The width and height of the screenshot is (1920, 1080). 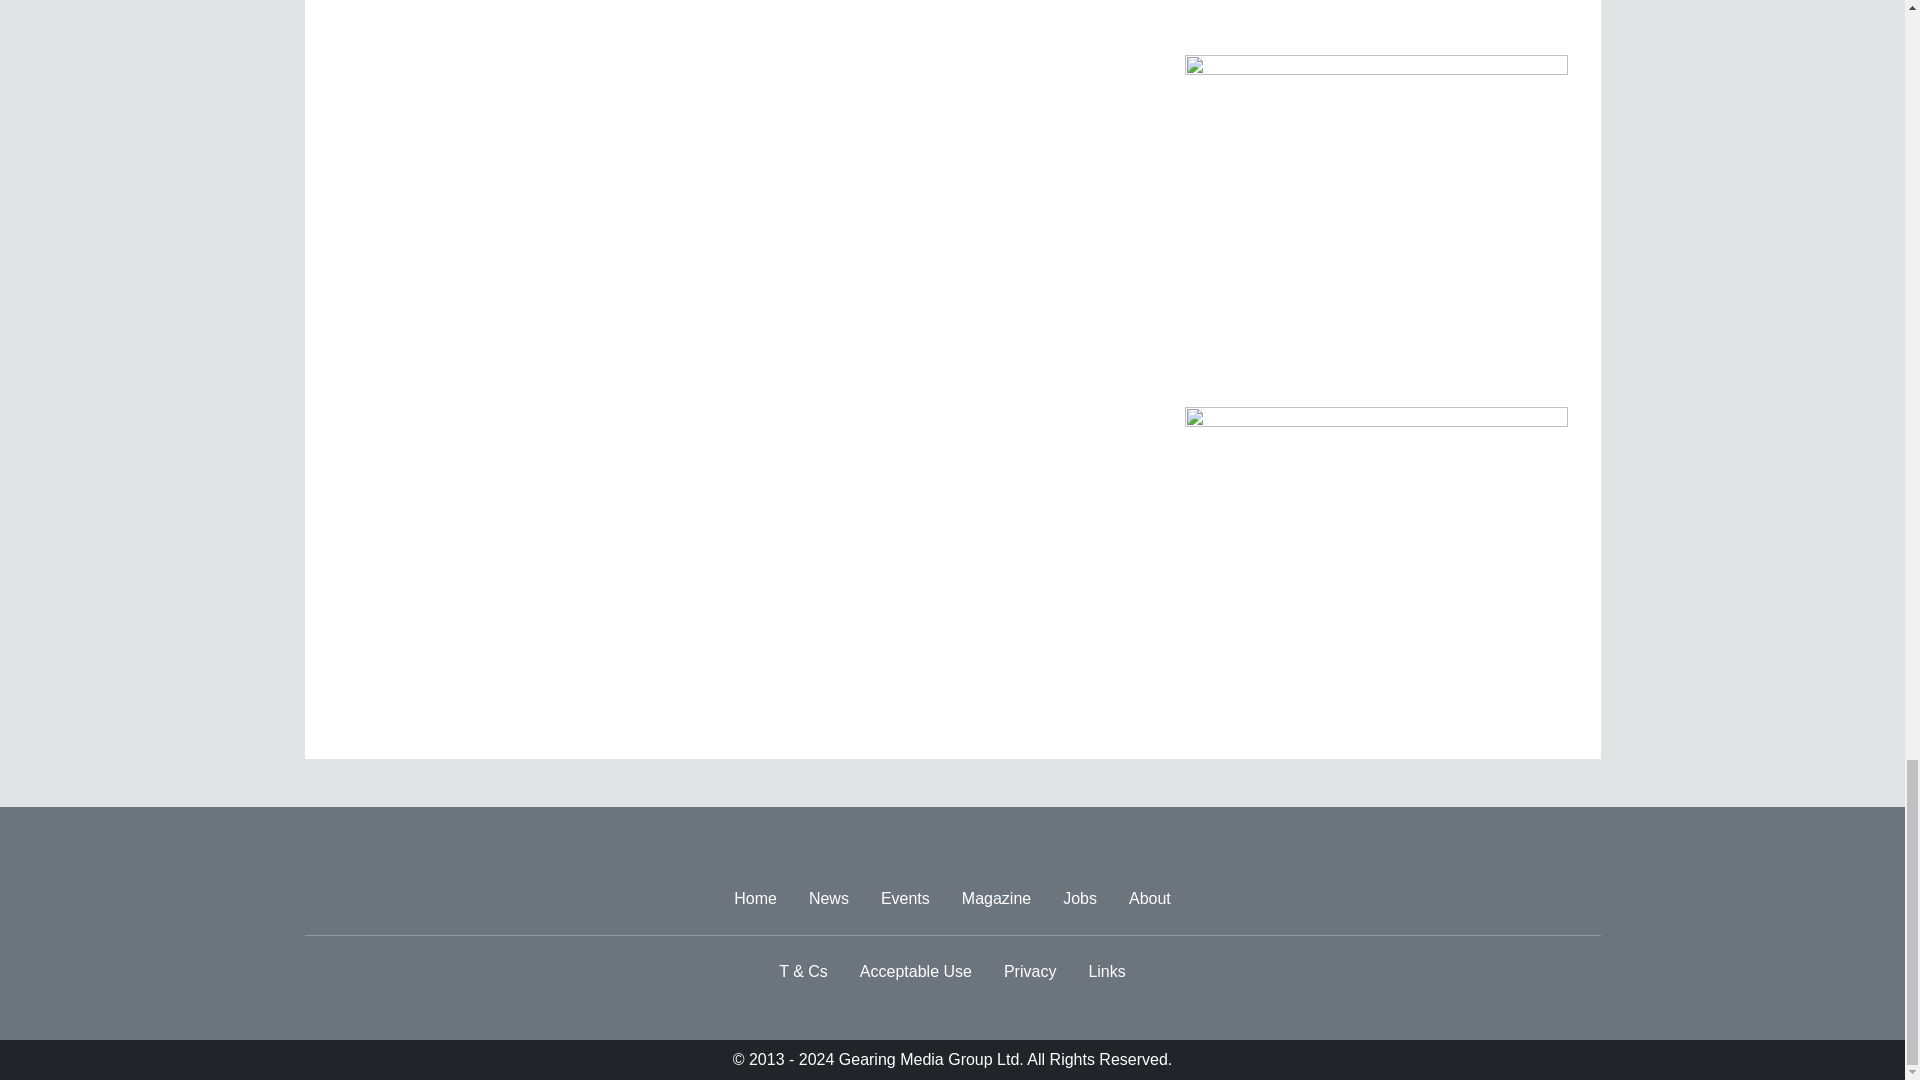 What do you see at coordinates (1080, 899) in the screenshot?
I see `Jobs` at bounding box center [1080, 899].